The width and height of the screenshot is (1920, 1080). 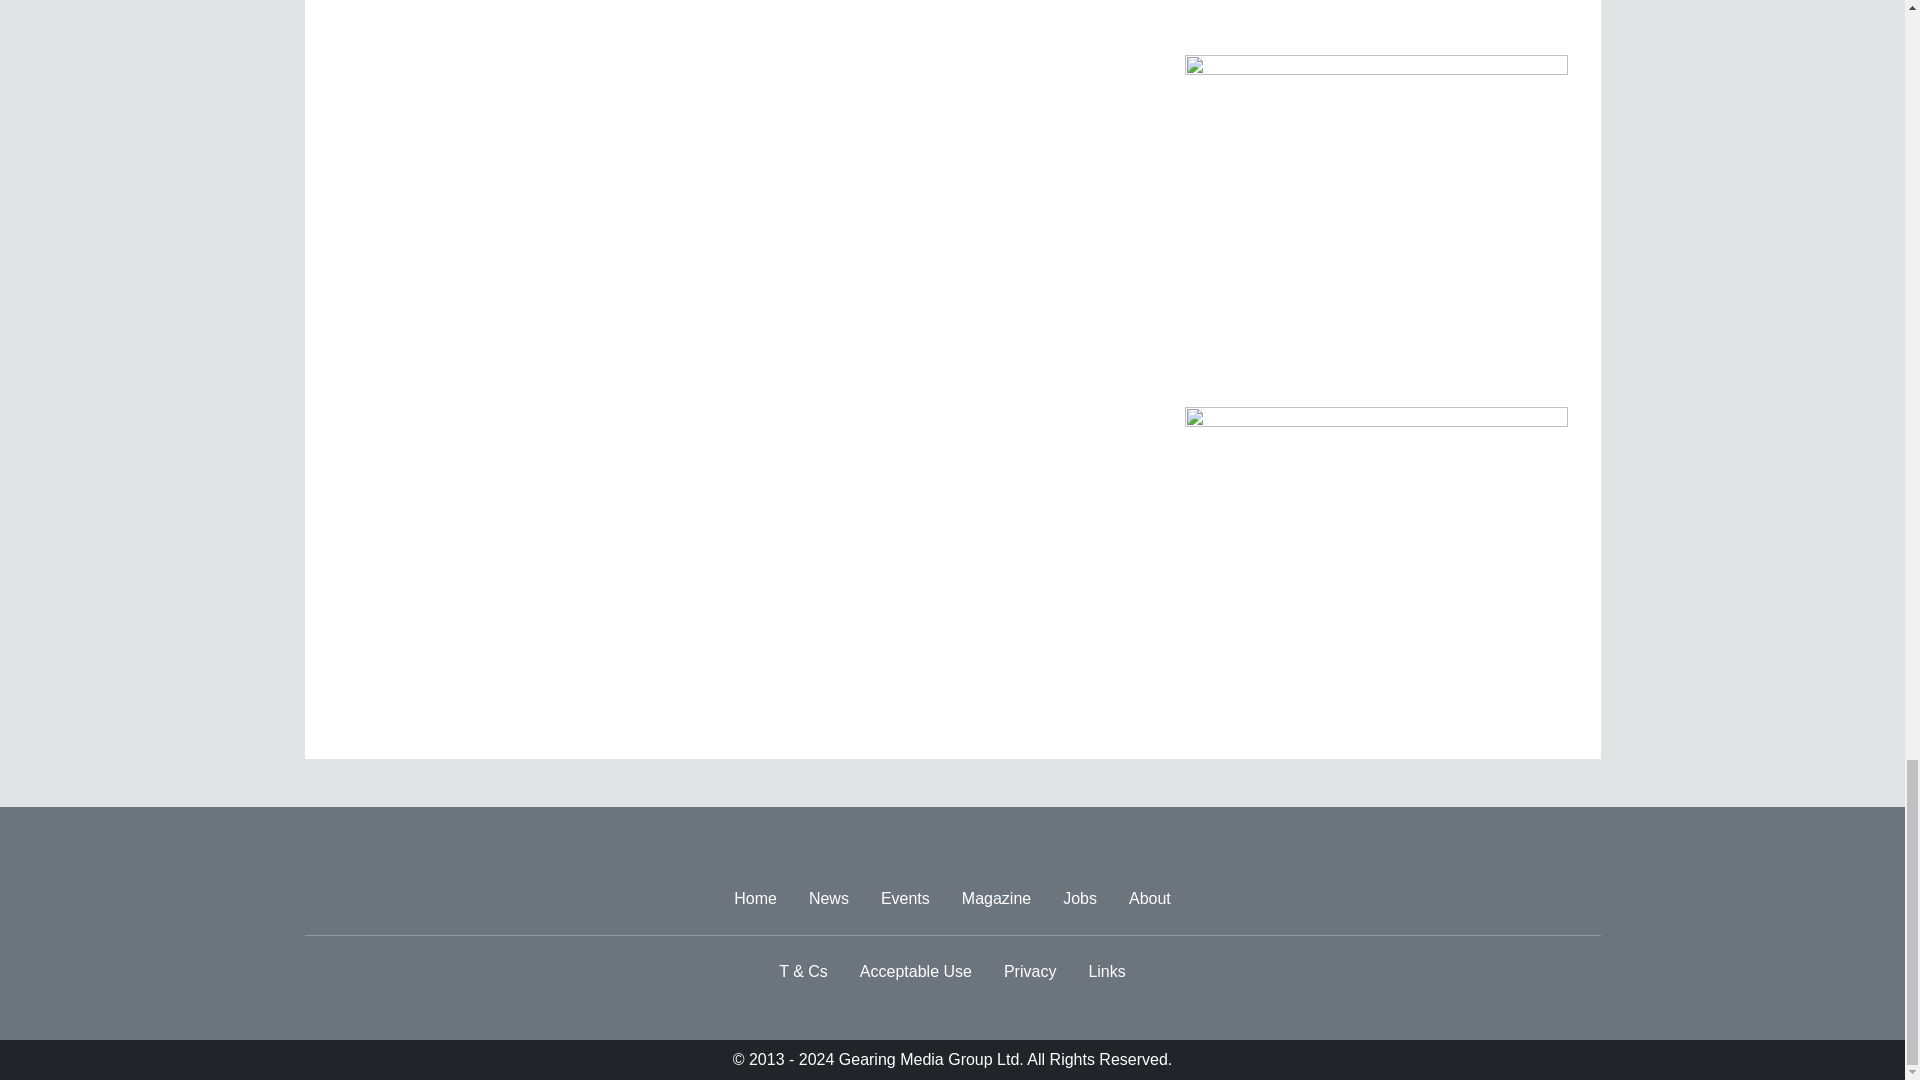 What do you see at coordinates (1080, 899) in the screenshot?
I see `Jobs` at bounding box center [1080, 899].